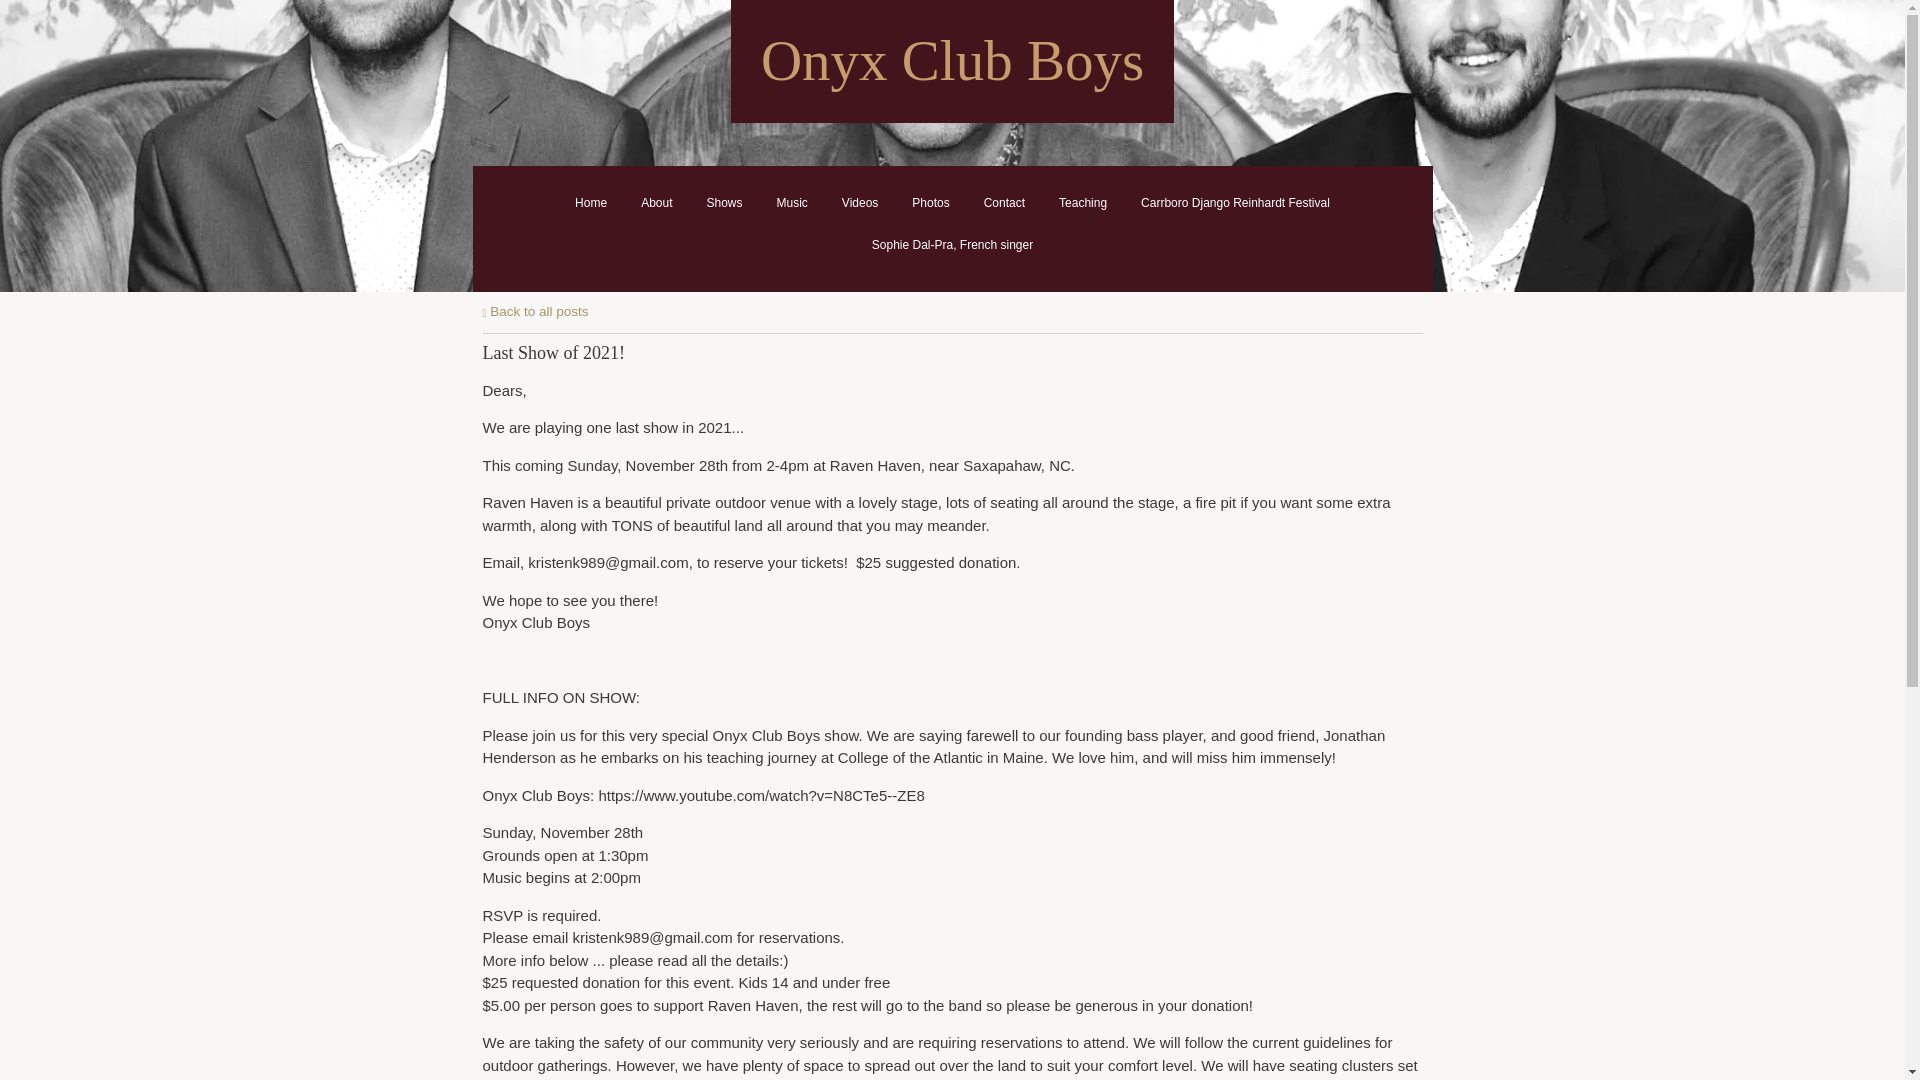  I want to click on Sophie Dal-Pra, French singer, so click(952, 244).